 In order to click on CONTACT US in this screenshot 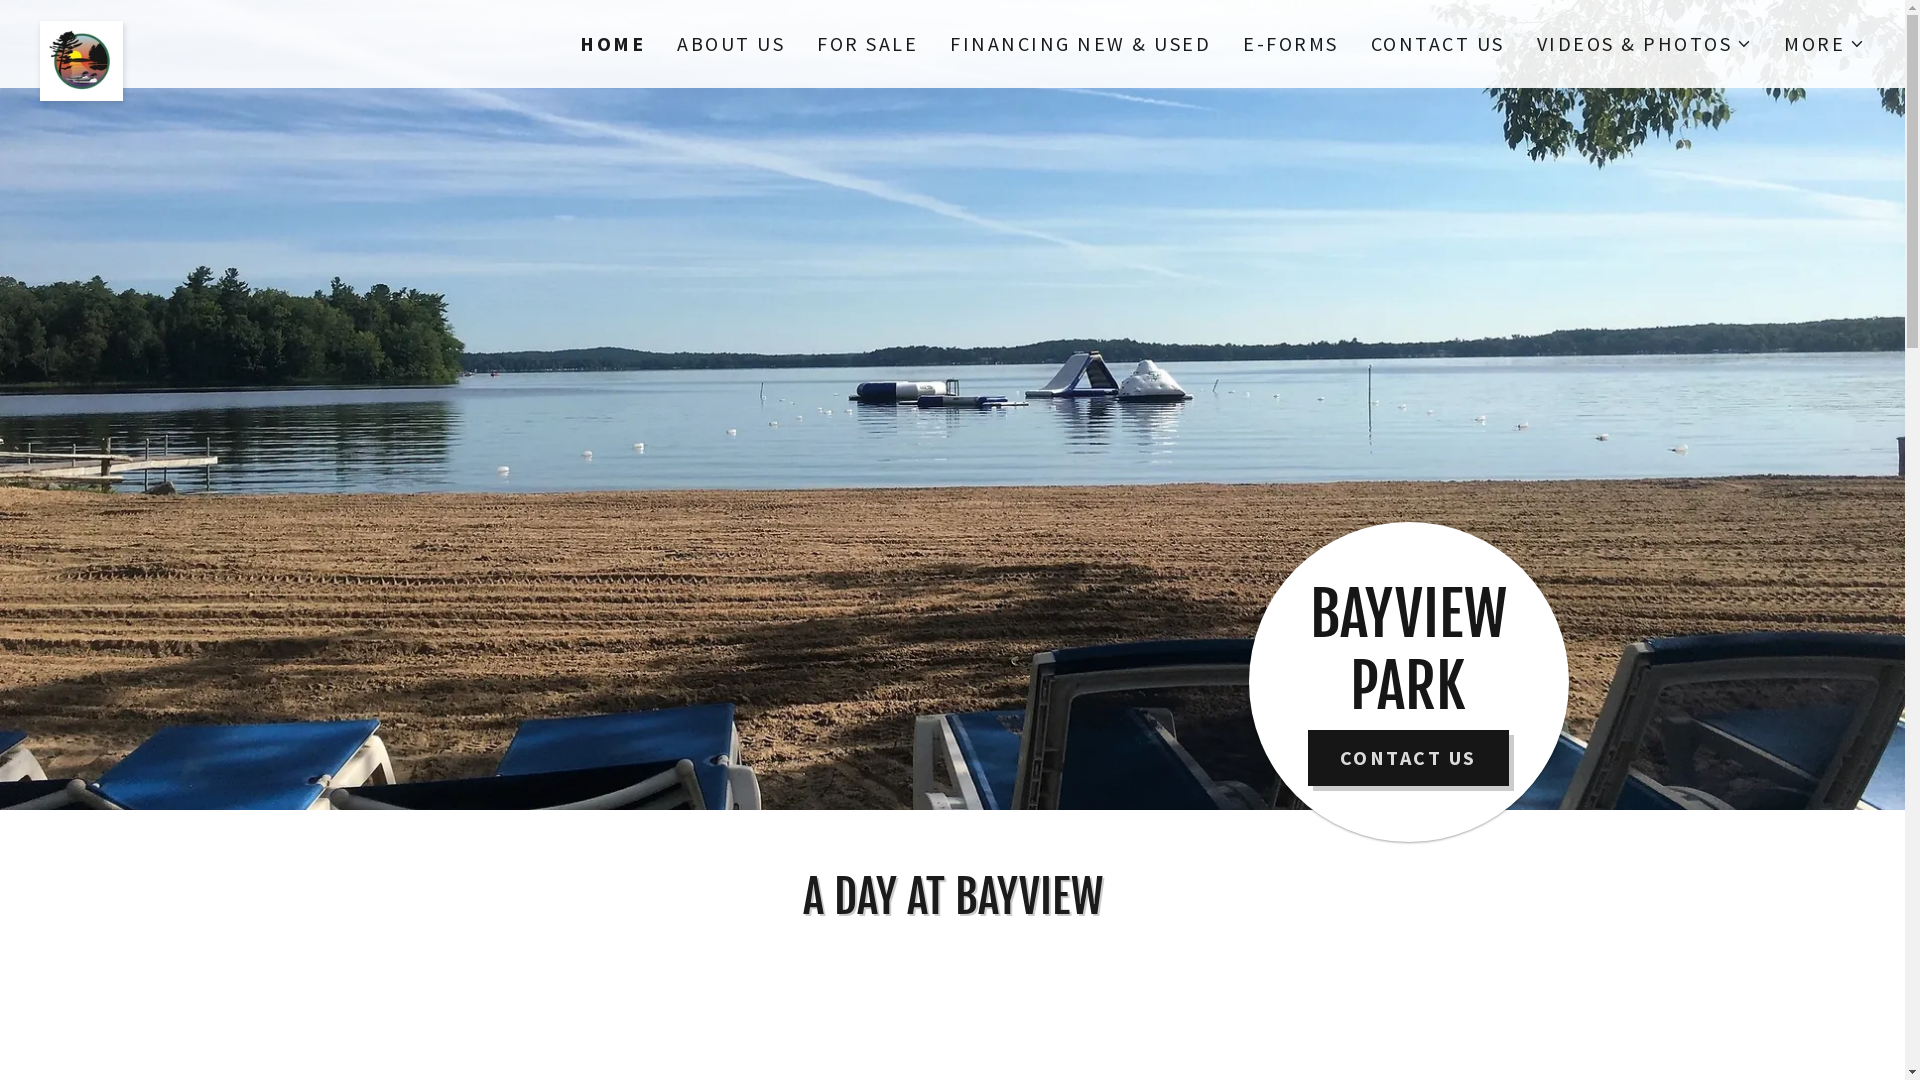, I will do `click(1408, 758)`.